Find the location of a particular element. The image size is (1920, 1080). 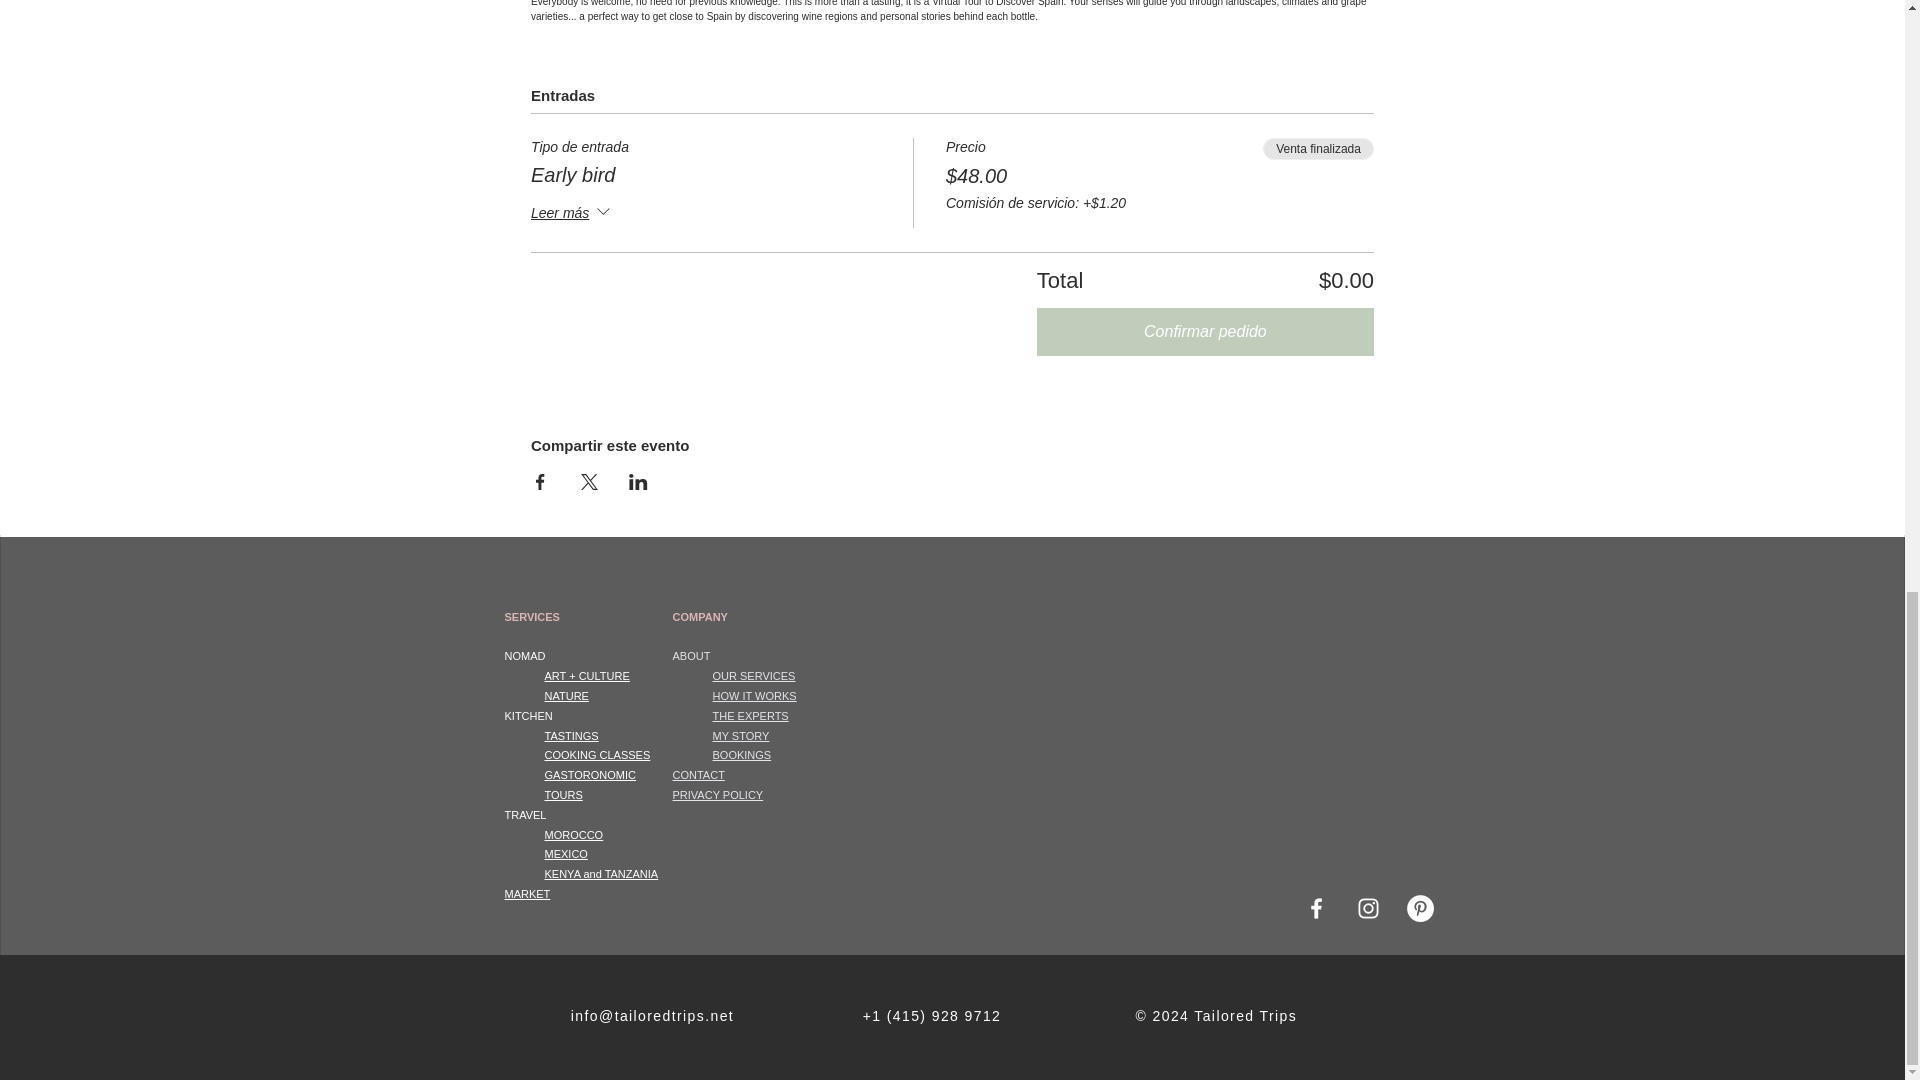

MARKET is located at coordinates (526, 893).